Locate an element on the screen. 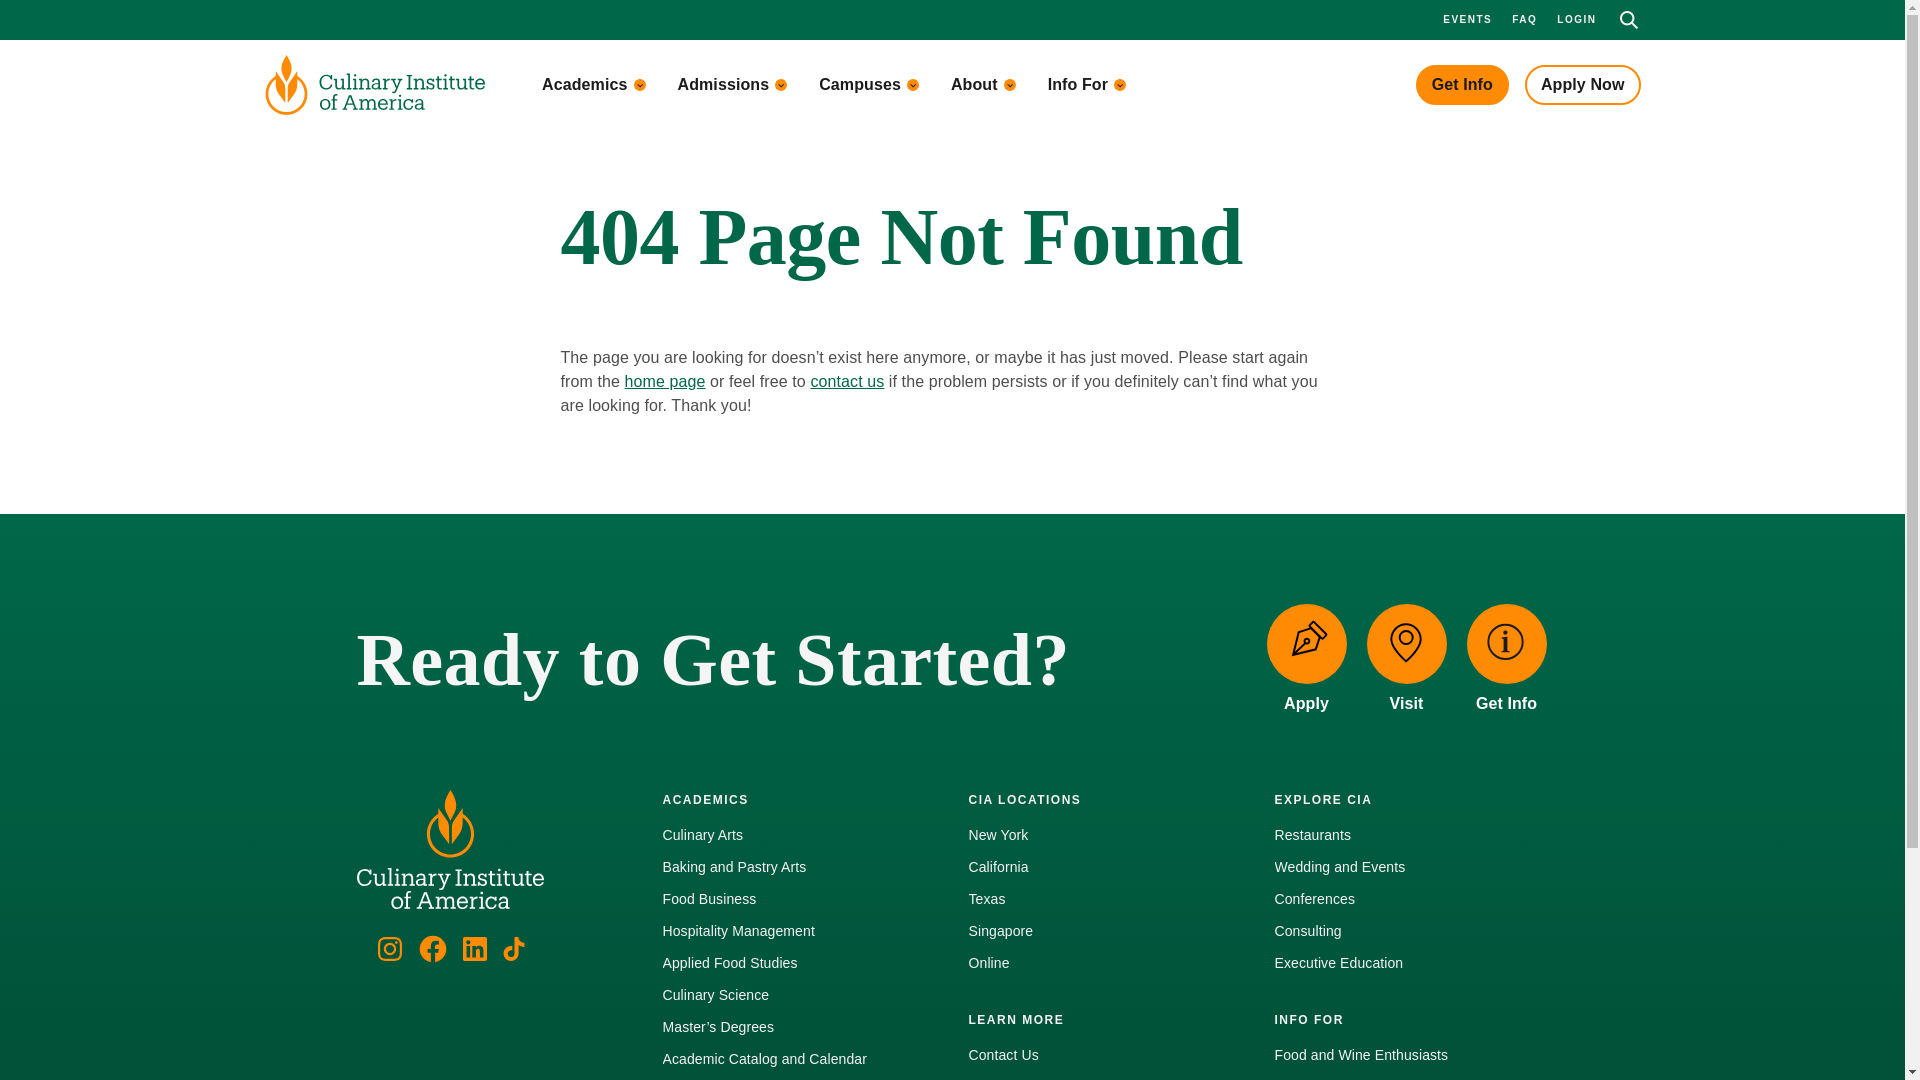 The image size is (1920, 1080). MAJORS is located at coordinates (468, 182).